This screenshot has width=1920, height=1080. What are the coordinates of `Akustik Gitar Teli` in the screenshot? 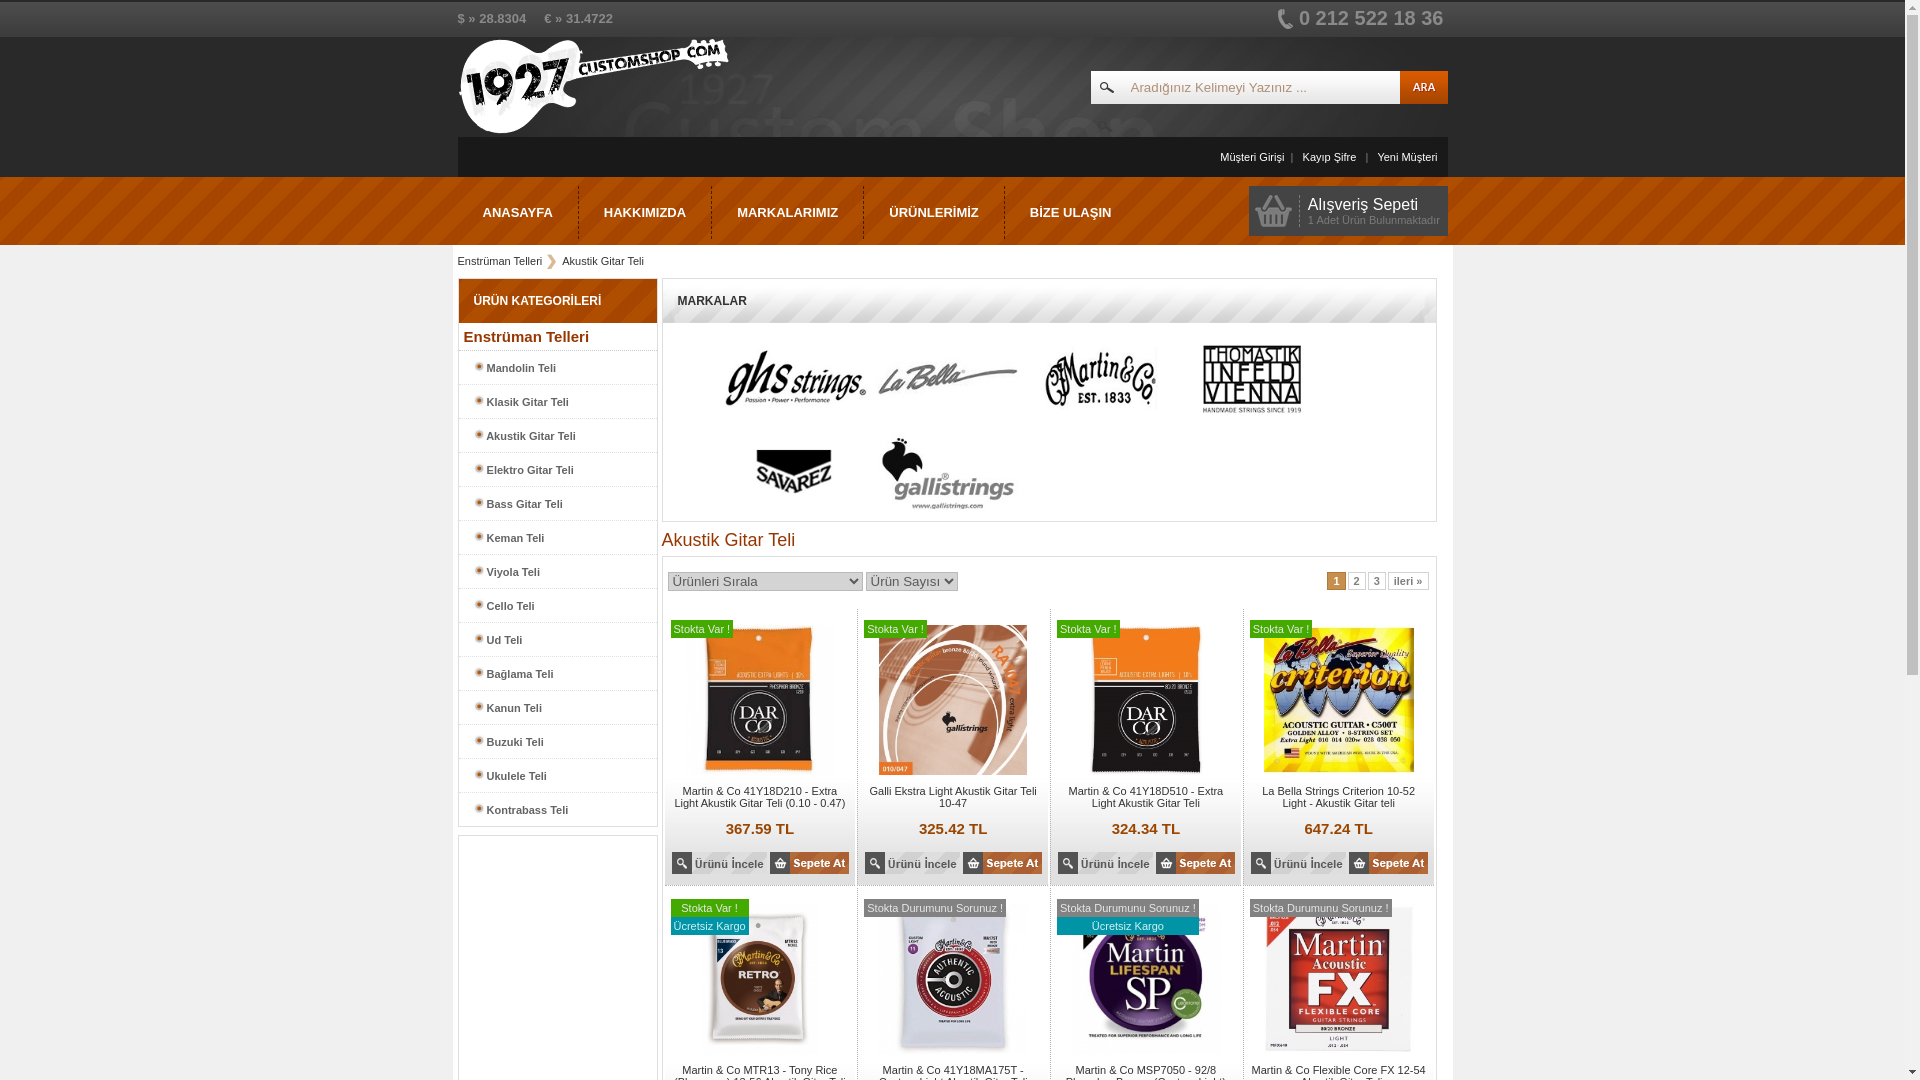 It's located at (557, 436).